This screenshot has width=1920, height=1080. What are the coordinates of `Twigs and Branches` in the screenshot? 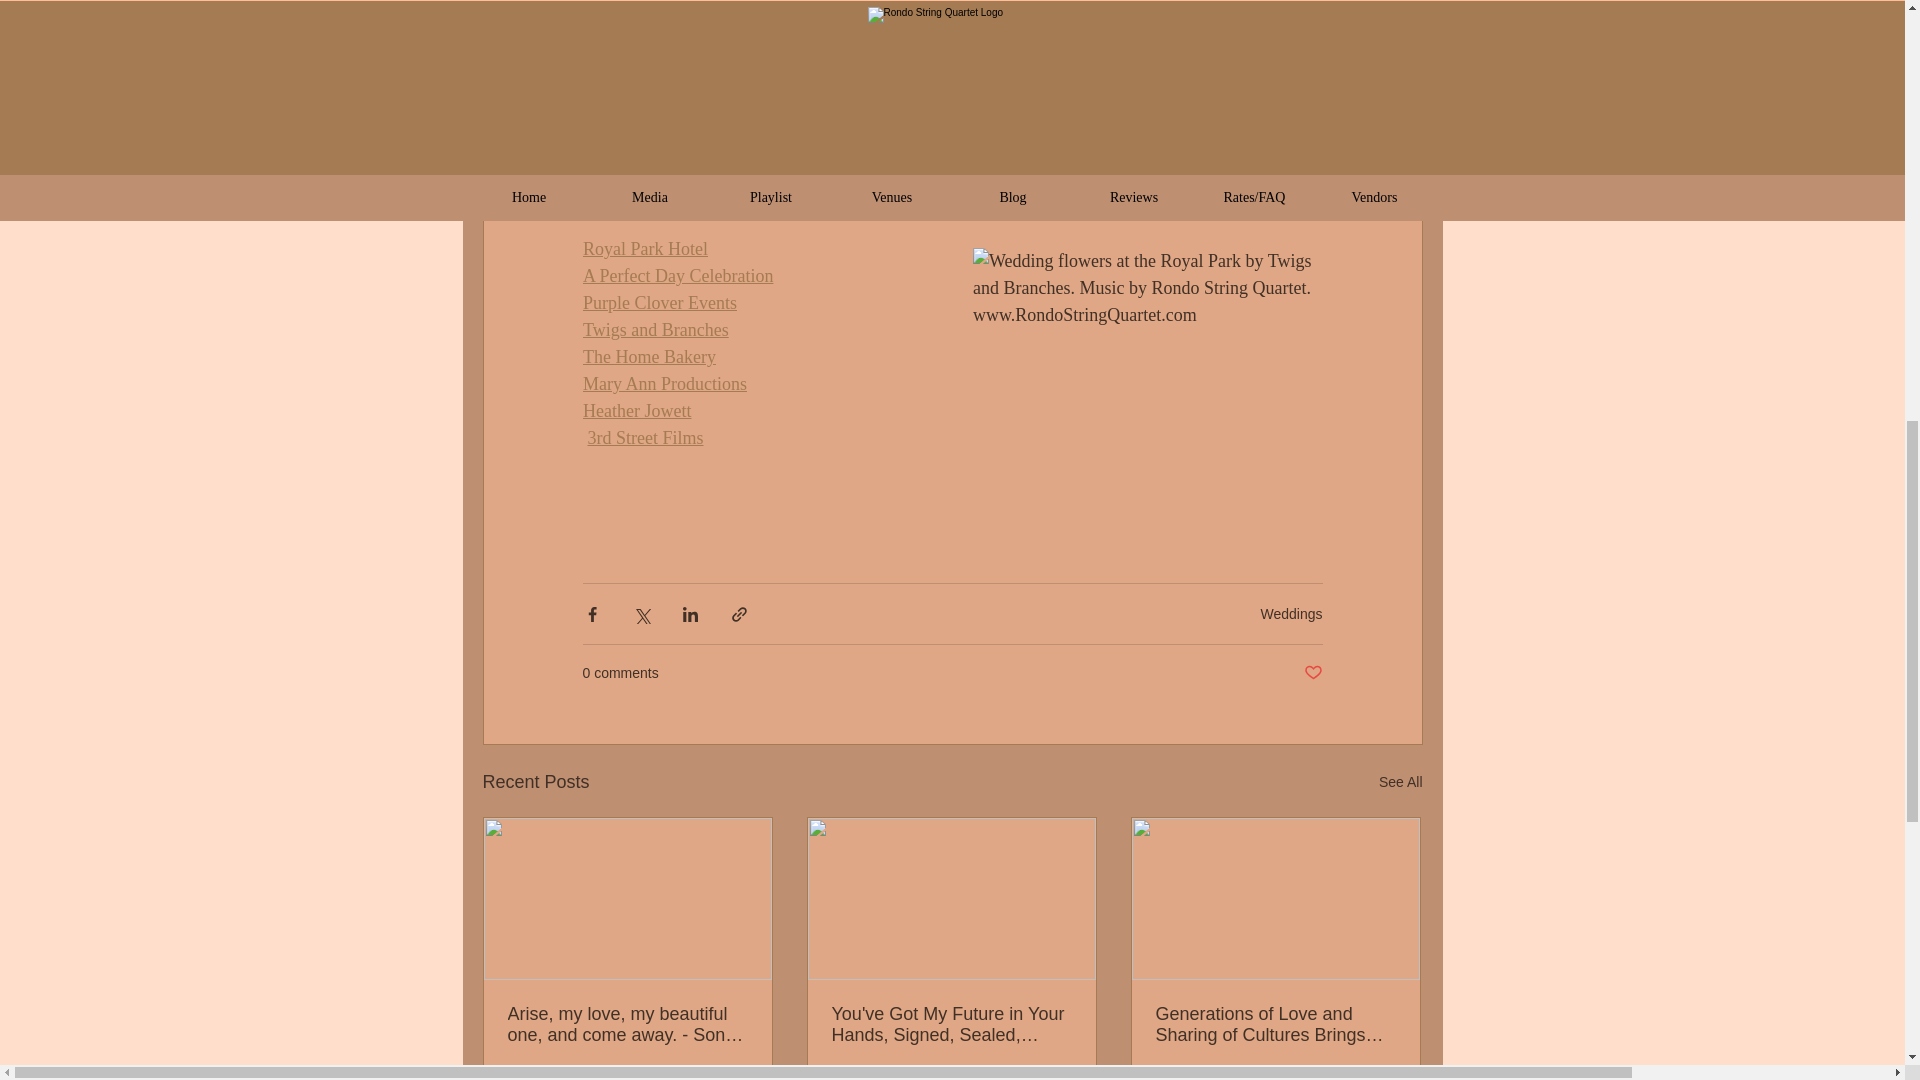 It's located at (654, 330).